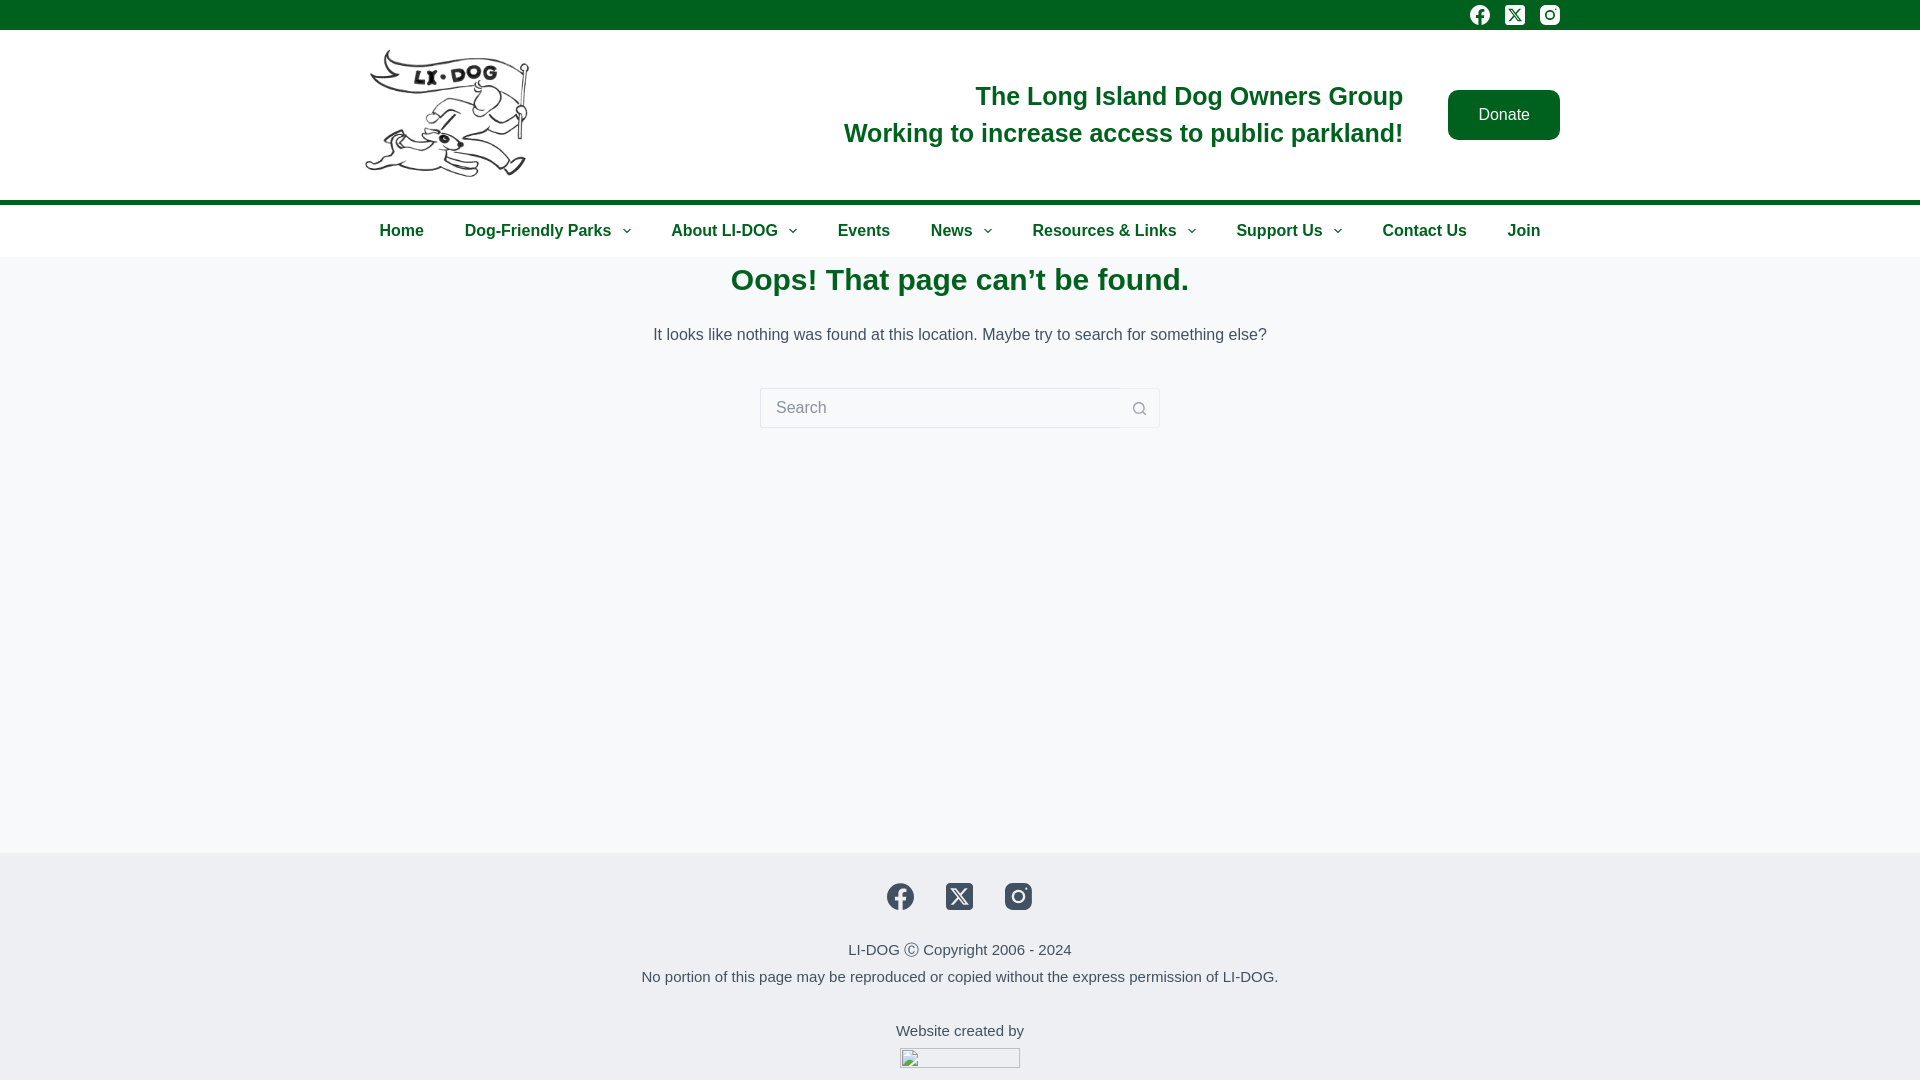 This screenshot has width=1920, height=1080. Describe the element at coordinates (1503, 114) in the screenshot. I see `Donate` at that location.